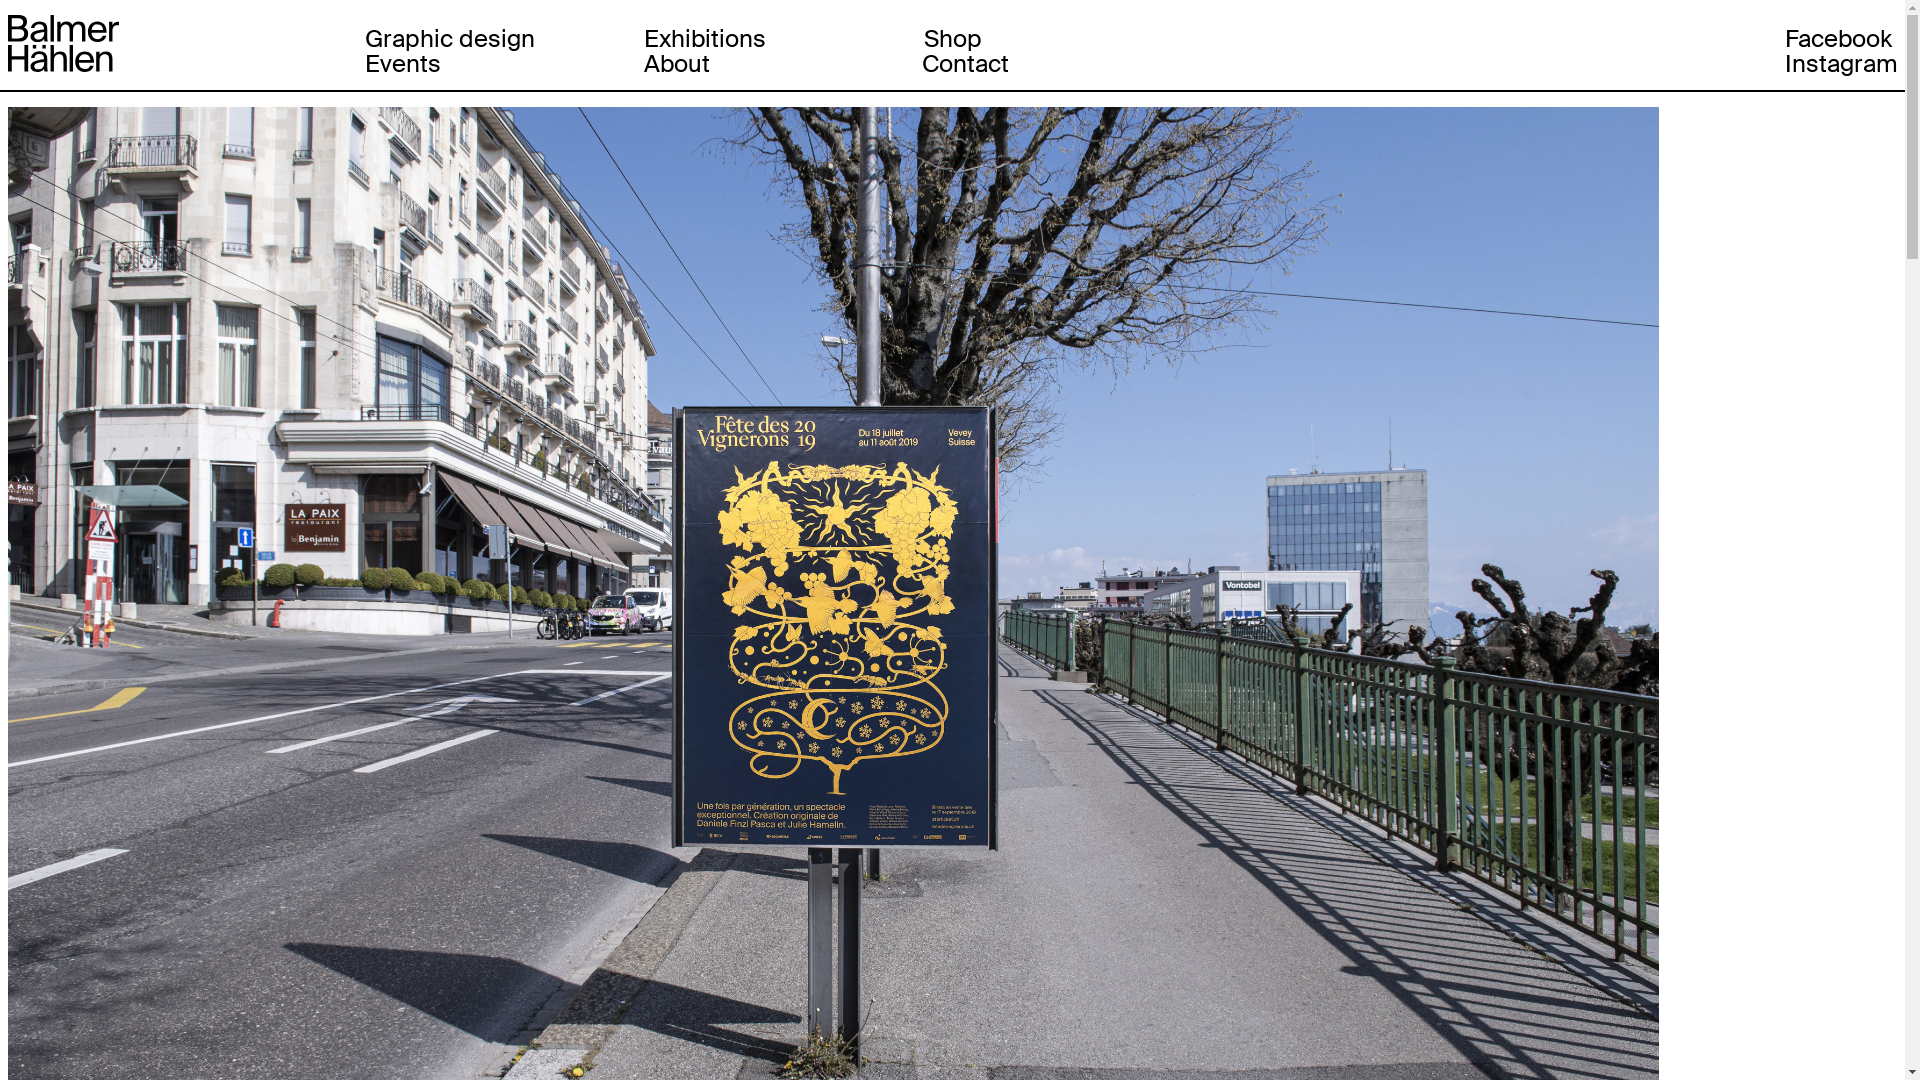  What do you see at coordinates (1840, 64) in the screenshot?
I see `Instagram` at bounding box center [1840, 64].